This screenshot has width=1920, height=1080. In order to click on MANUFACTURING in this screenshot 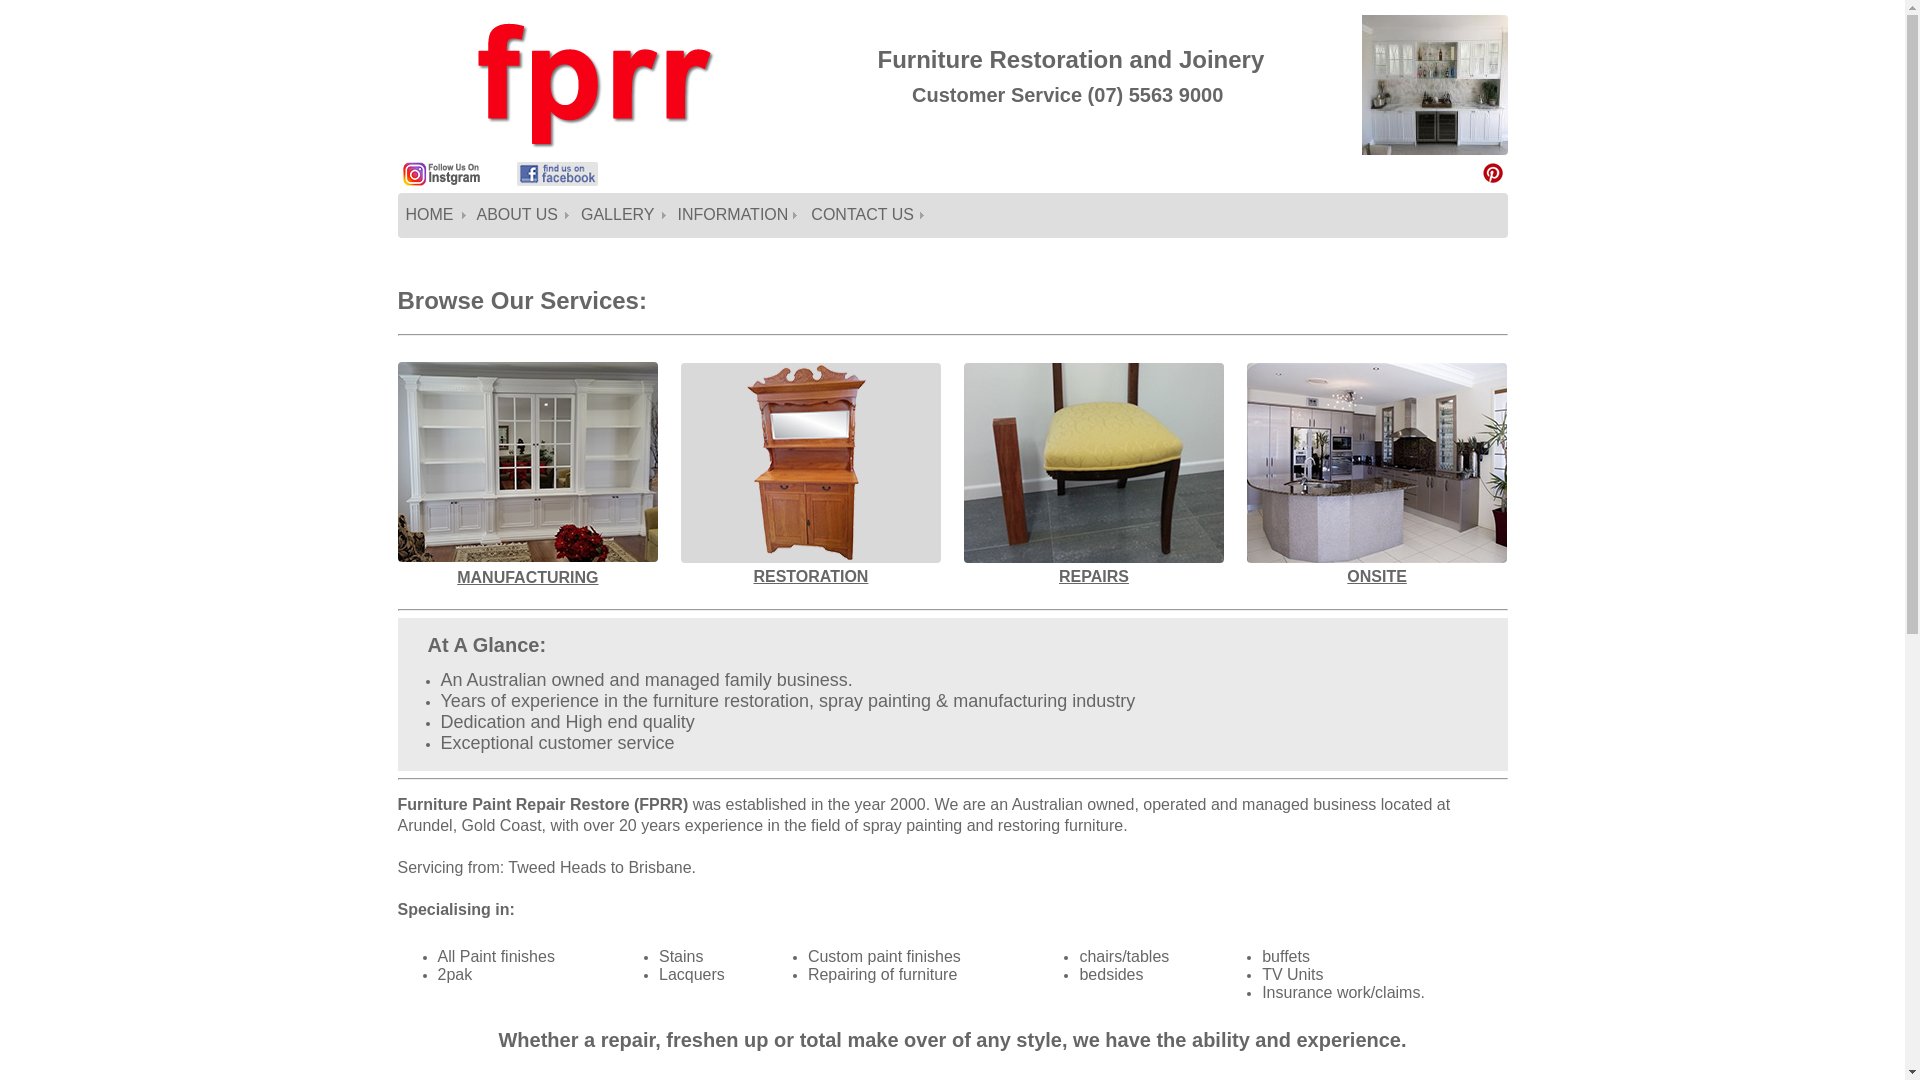, I will do `click(528, 570)`.